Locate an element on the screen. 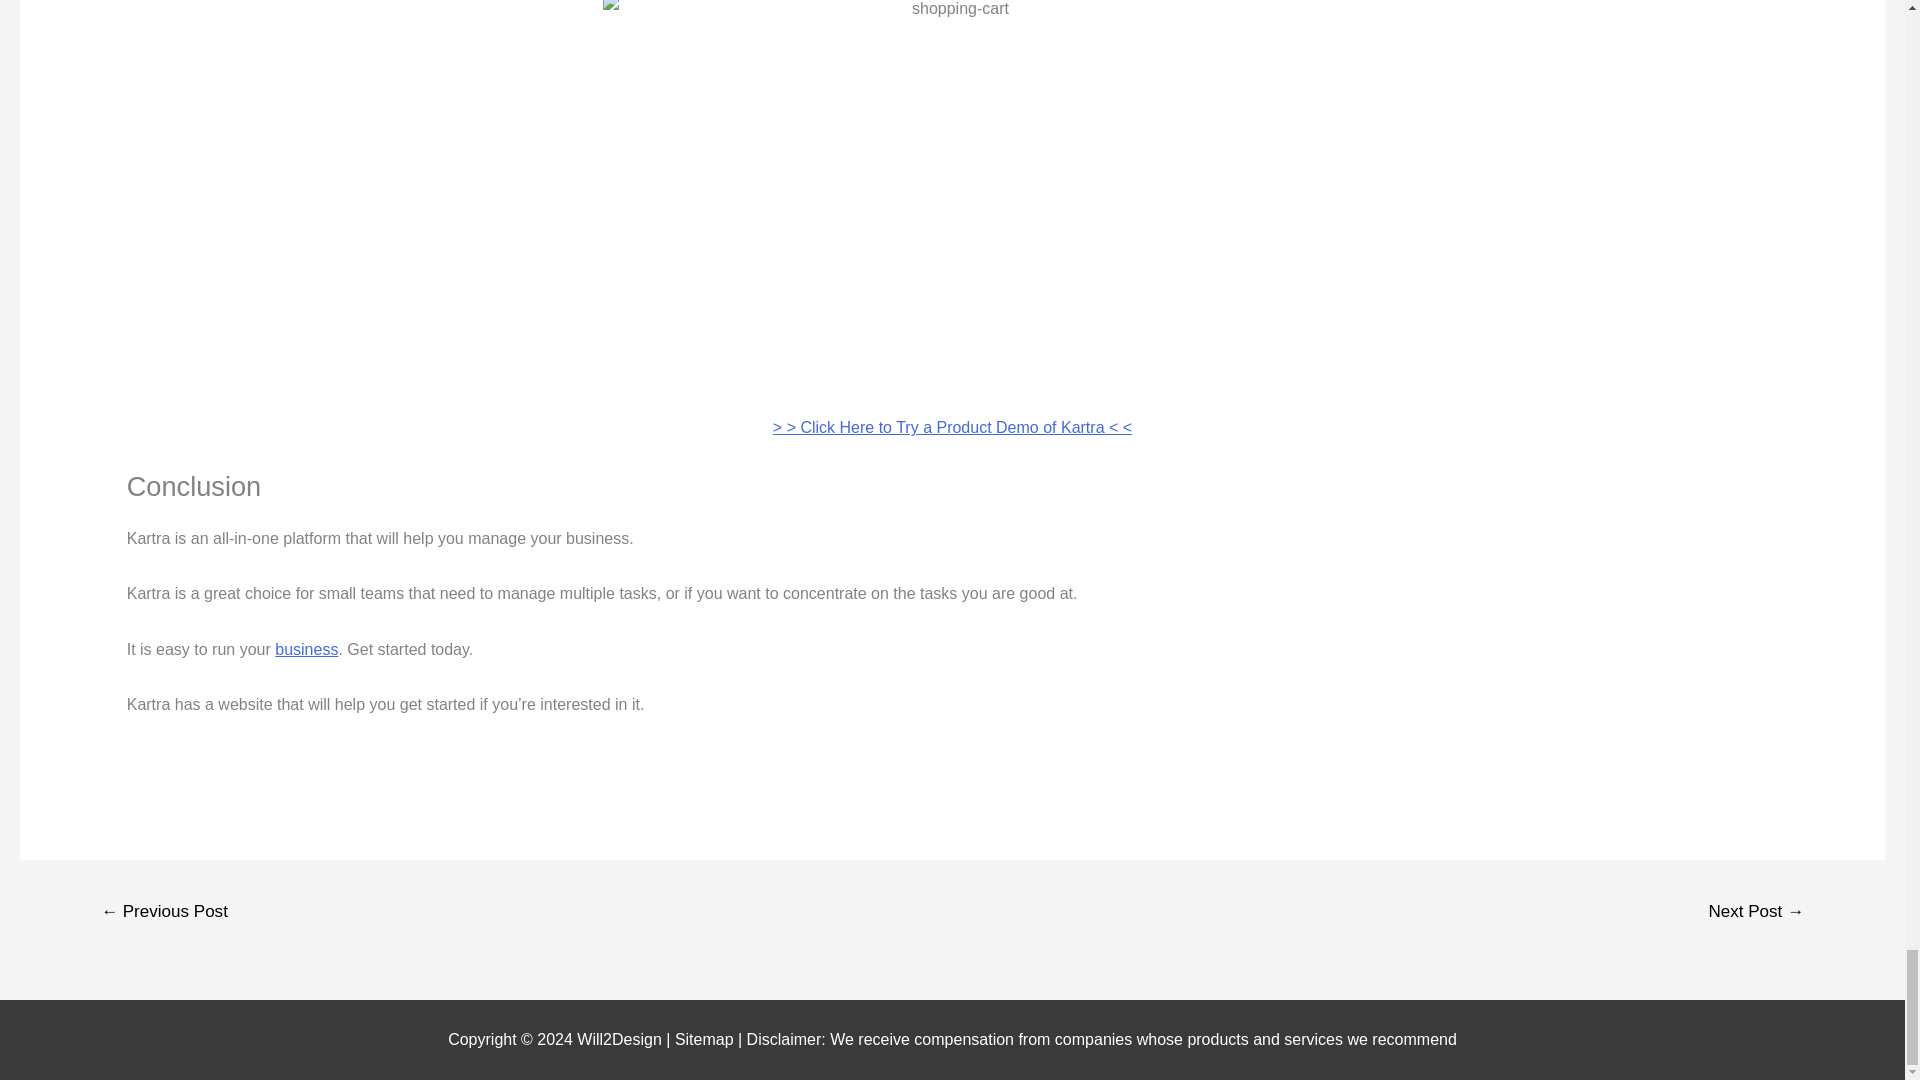  Sitemap is located at coordinates (706, 1039).